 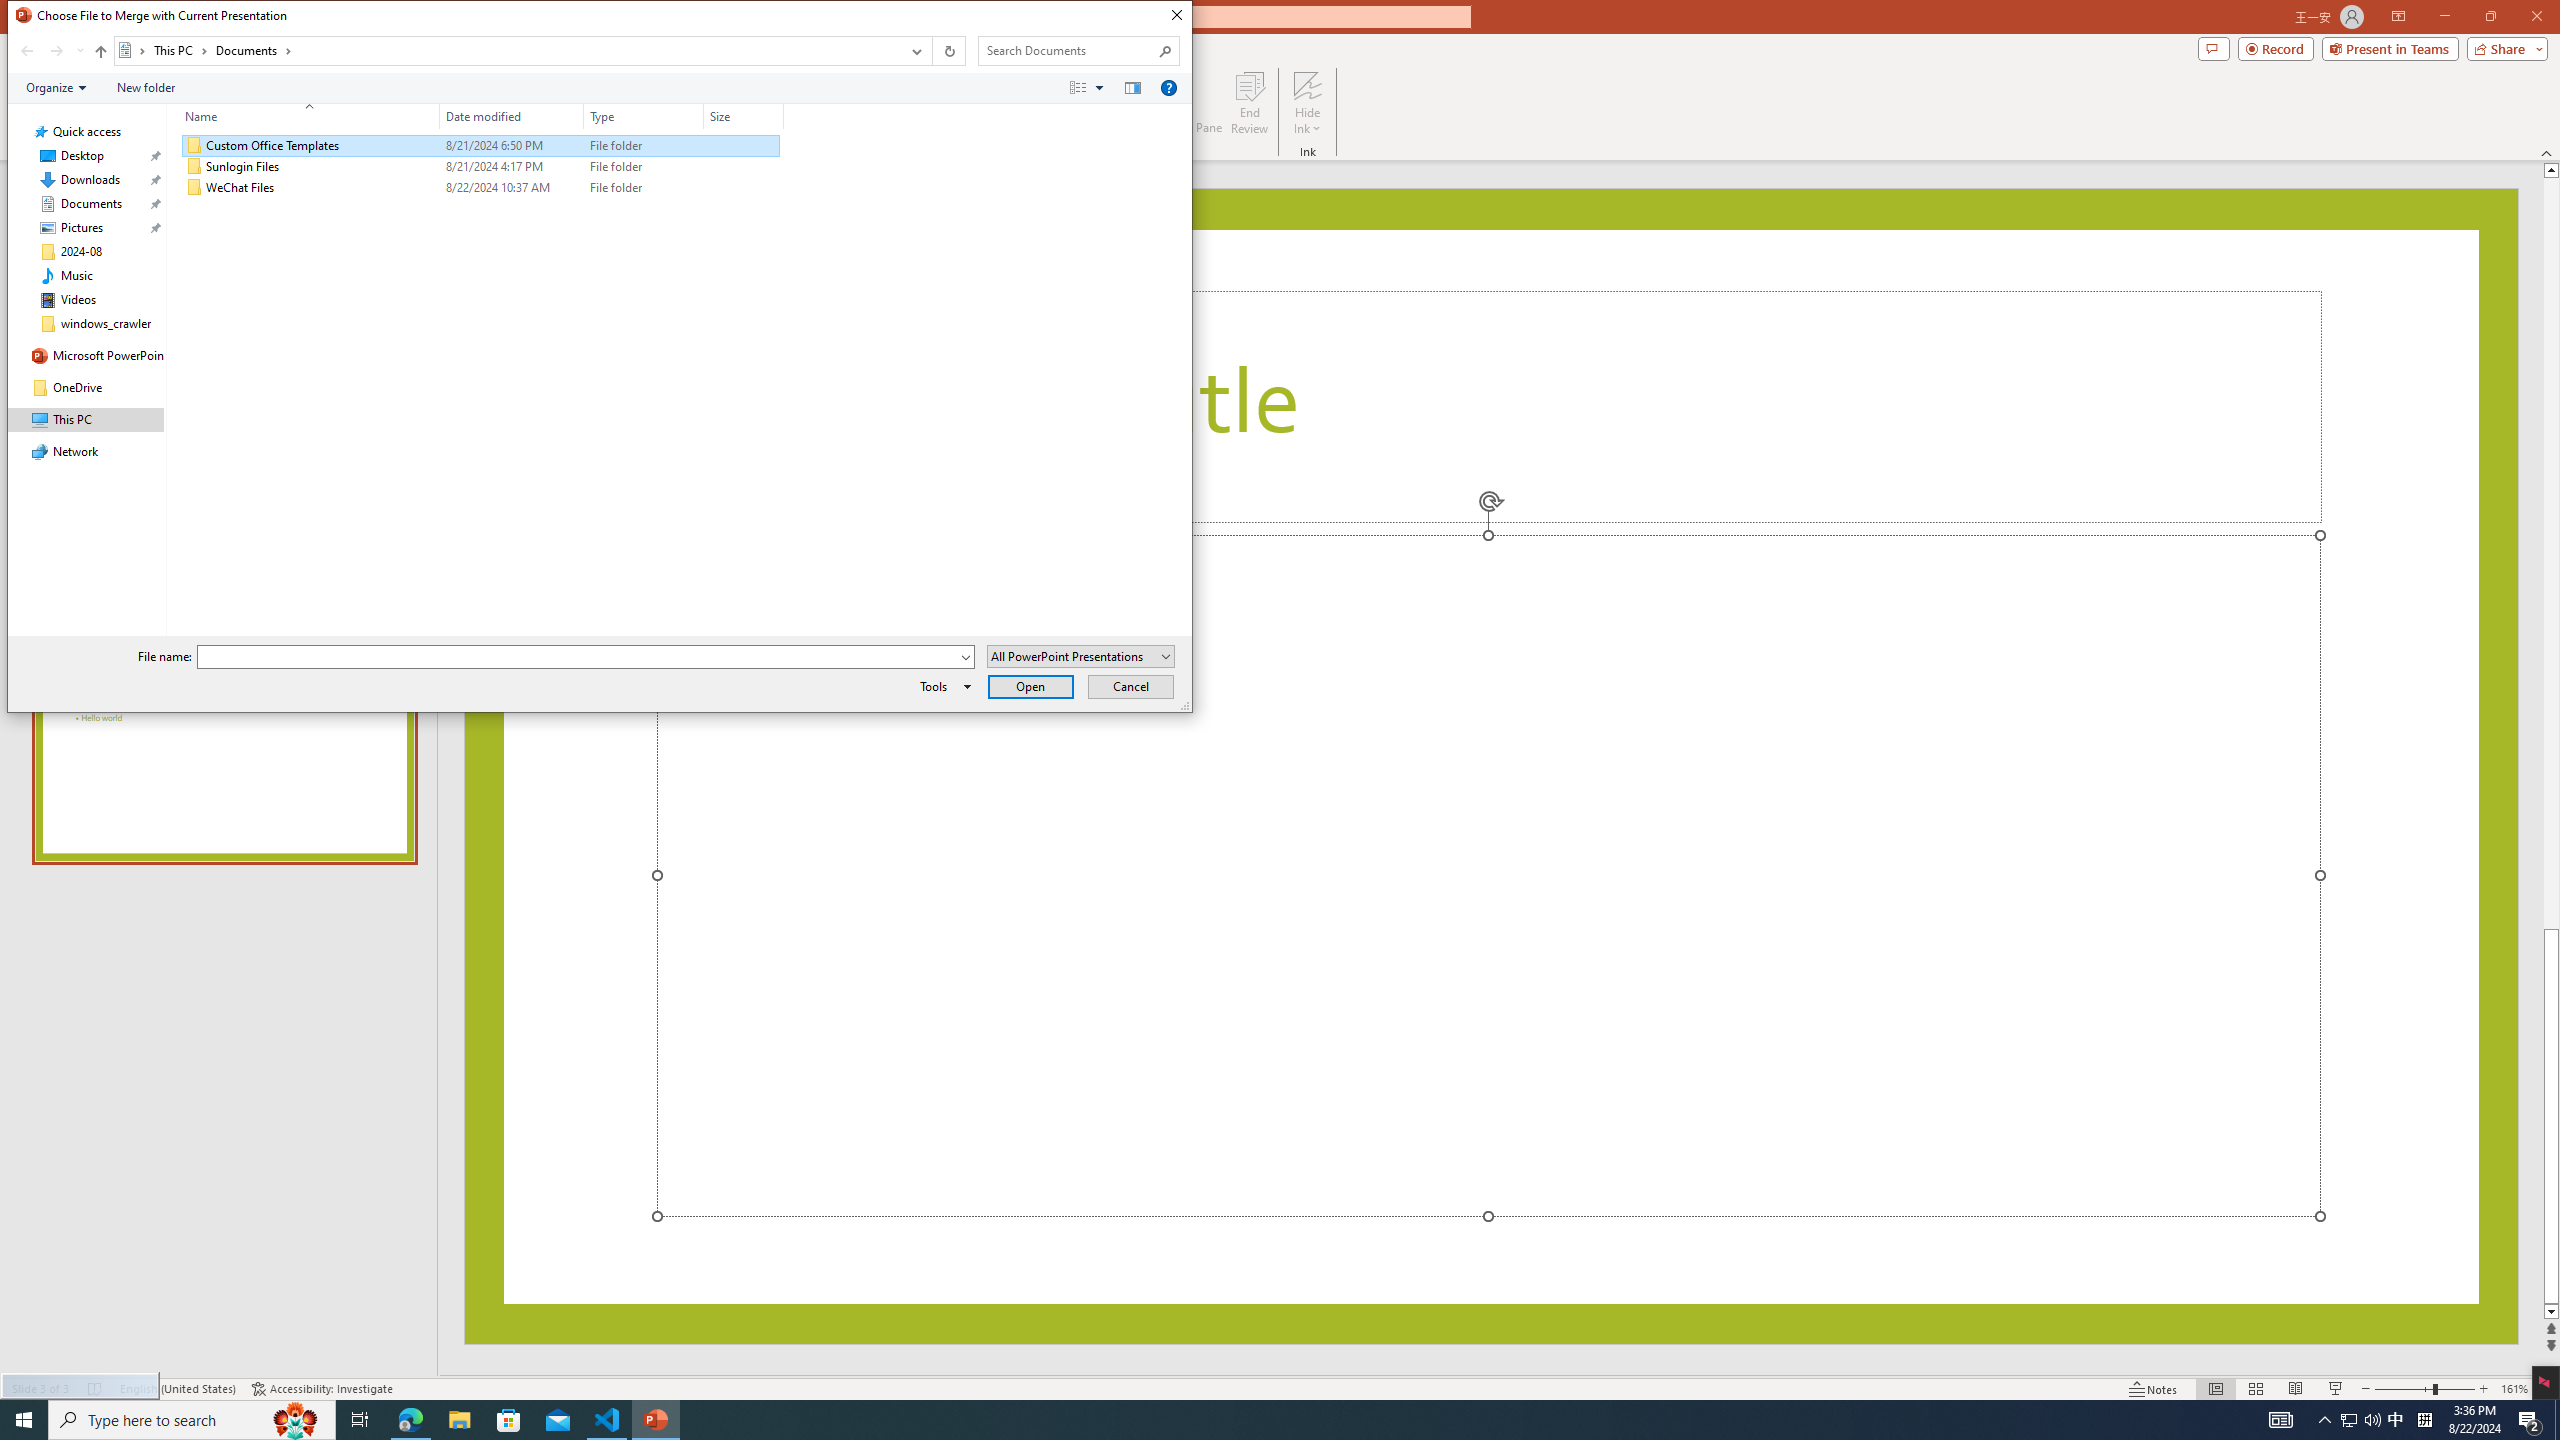 I want to click on &Help, so click(x=480, y=166).